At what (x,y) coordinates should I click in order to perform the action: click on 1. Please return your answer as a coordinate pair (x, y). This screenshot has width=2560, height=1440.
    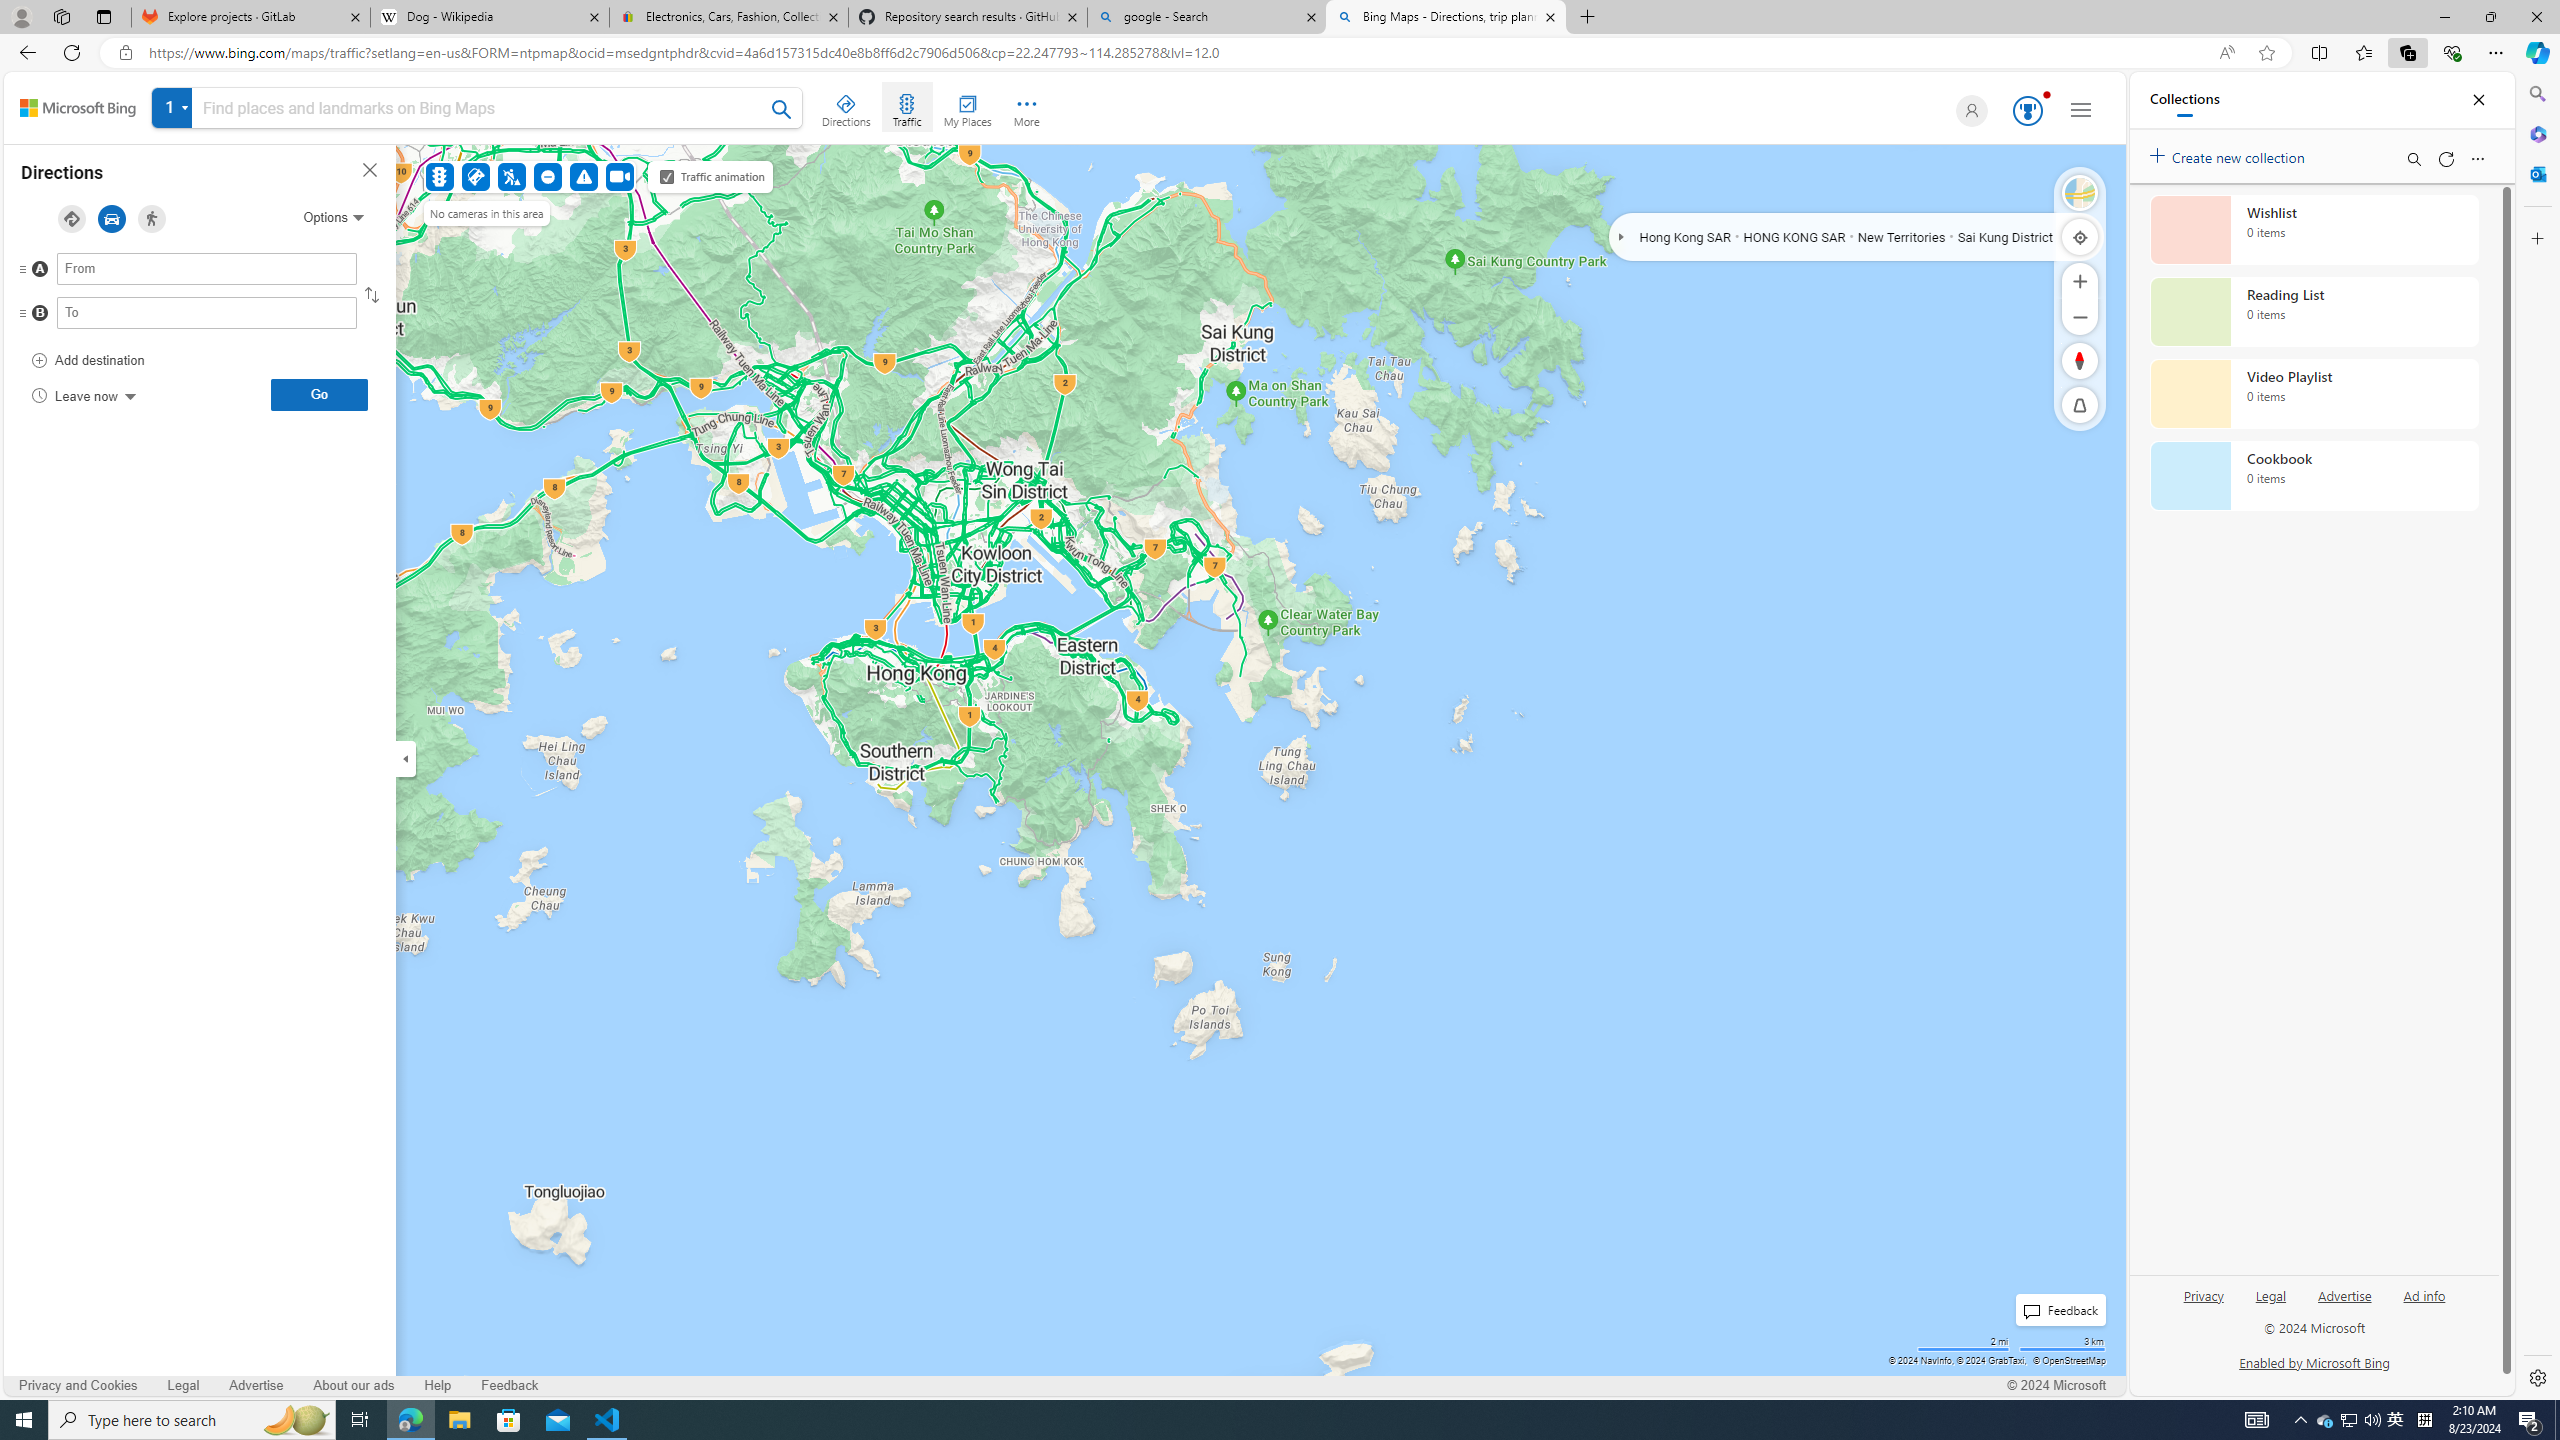
    Looking at the image, I should click on (476, 111).